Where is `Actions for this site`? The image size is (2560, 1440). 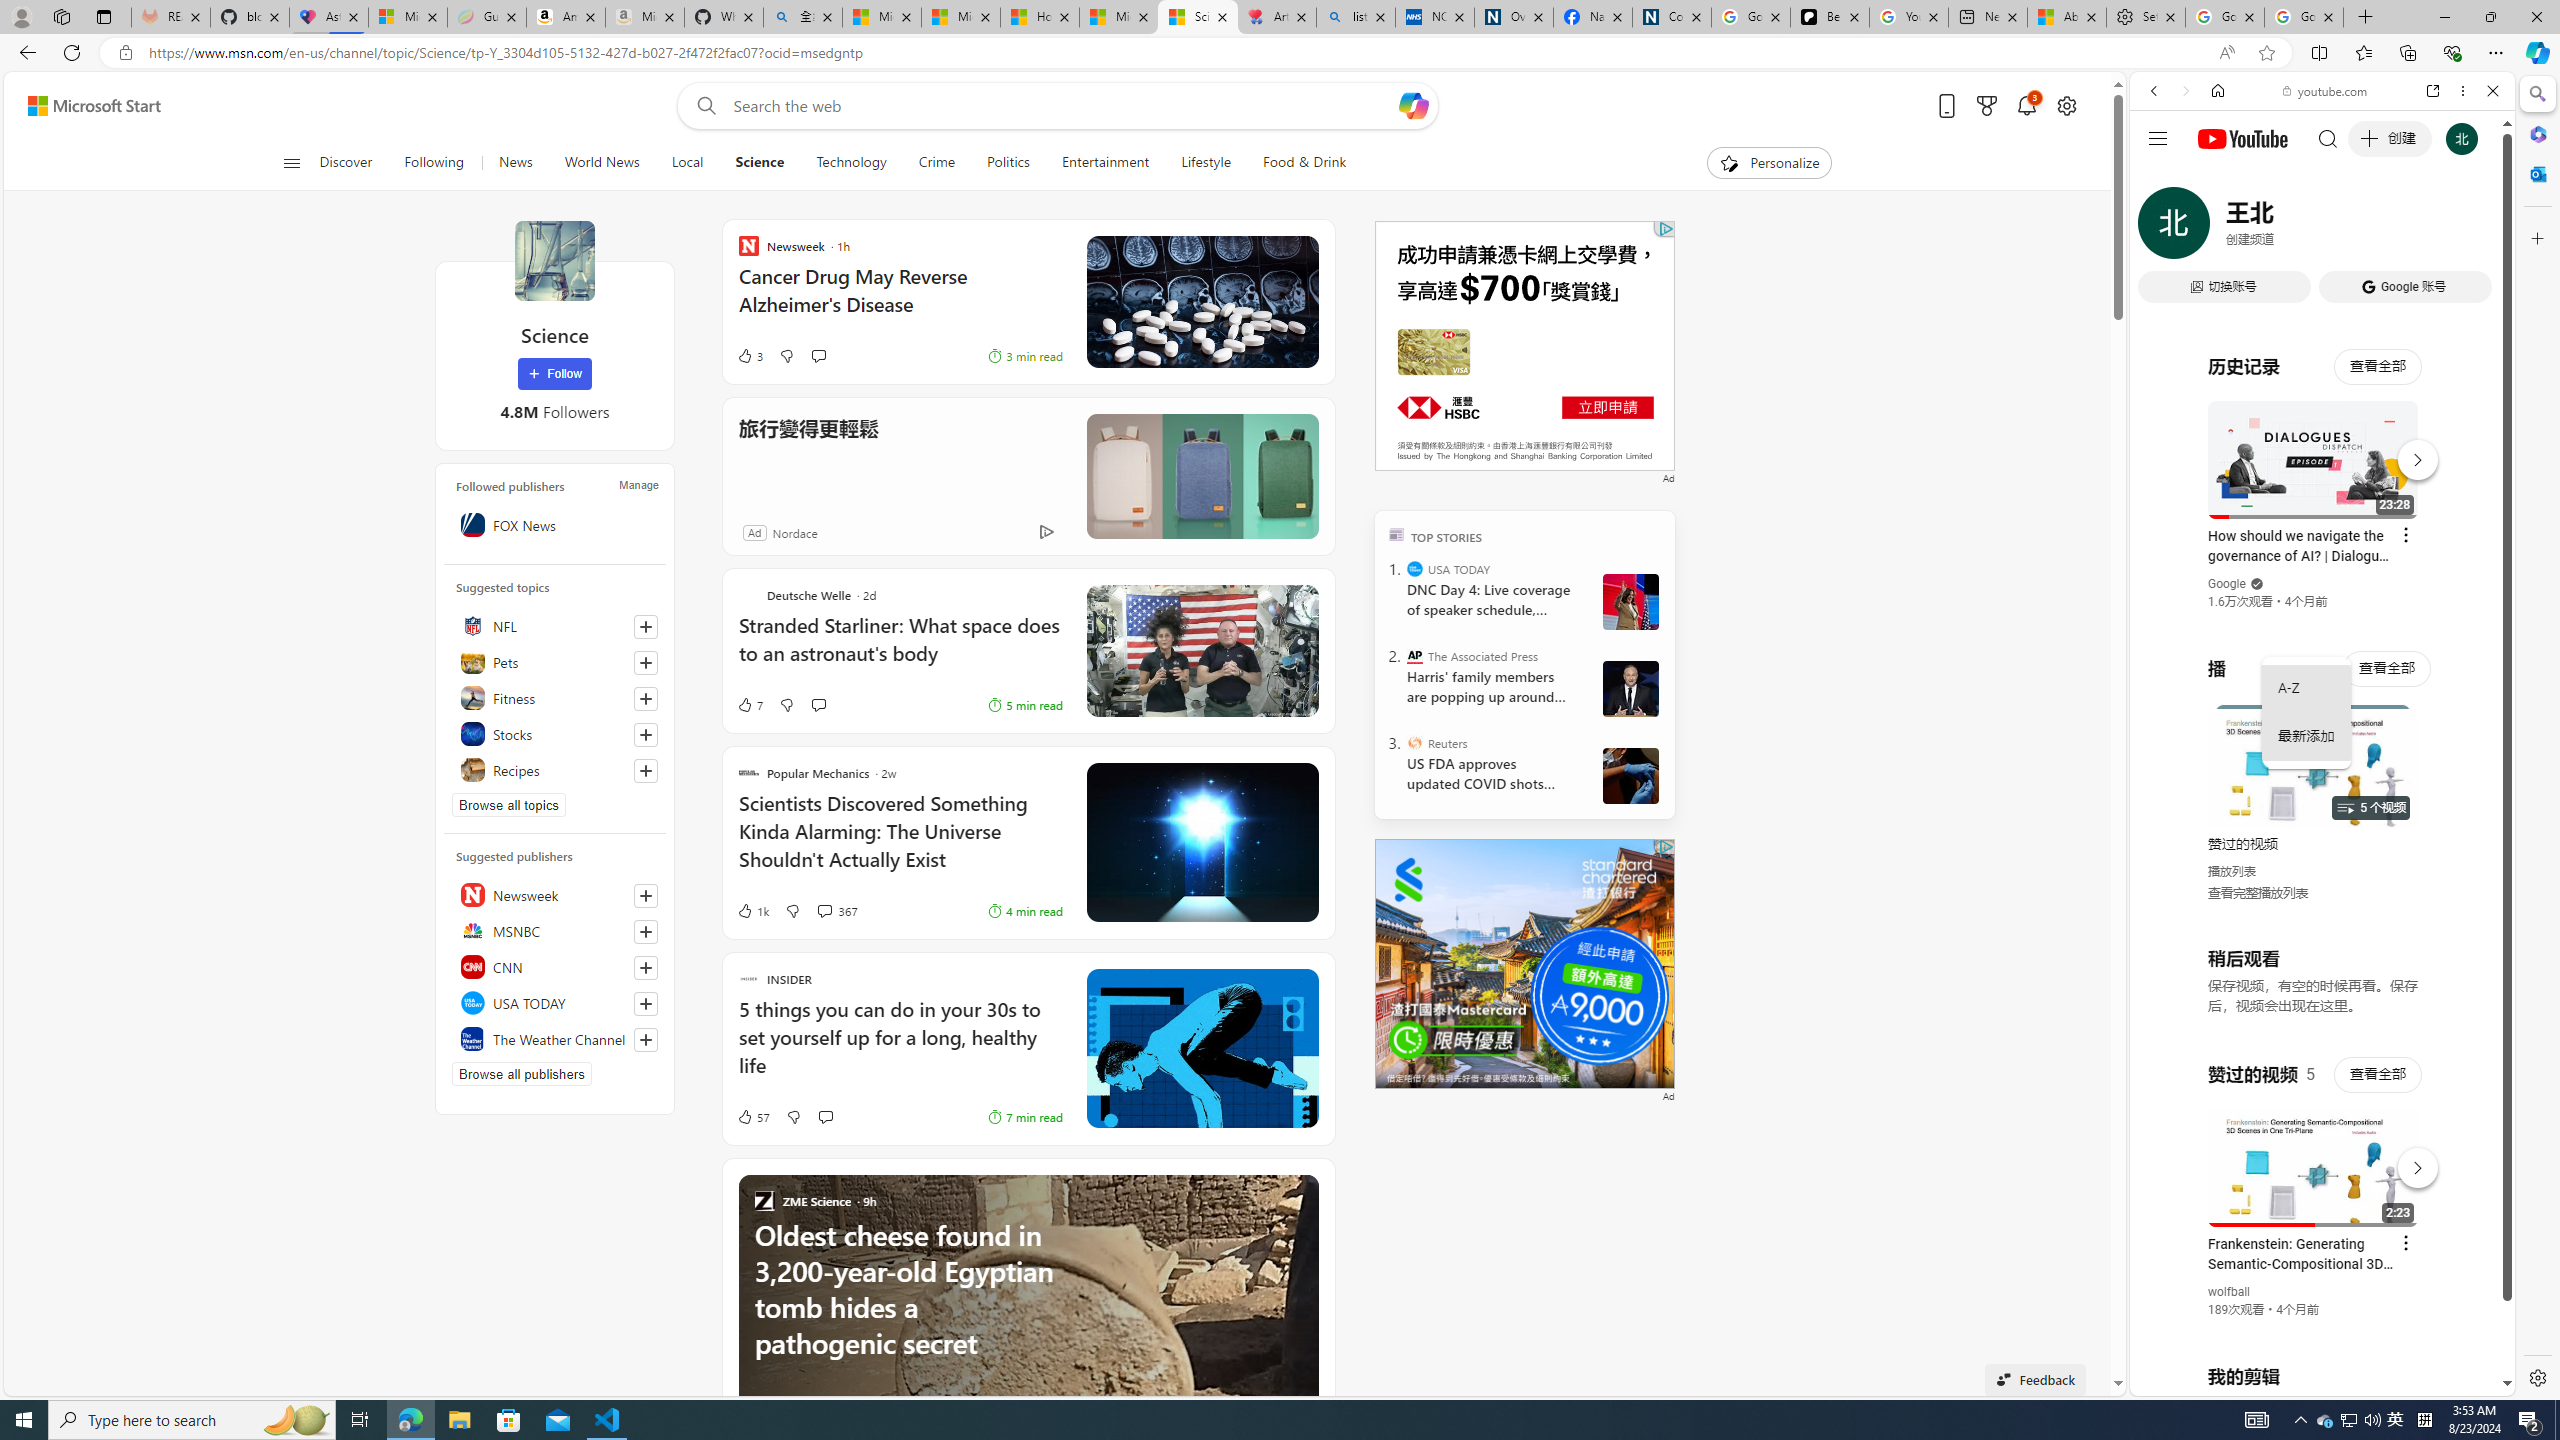
Actions for this site is located at coordinates (2411, 1163).